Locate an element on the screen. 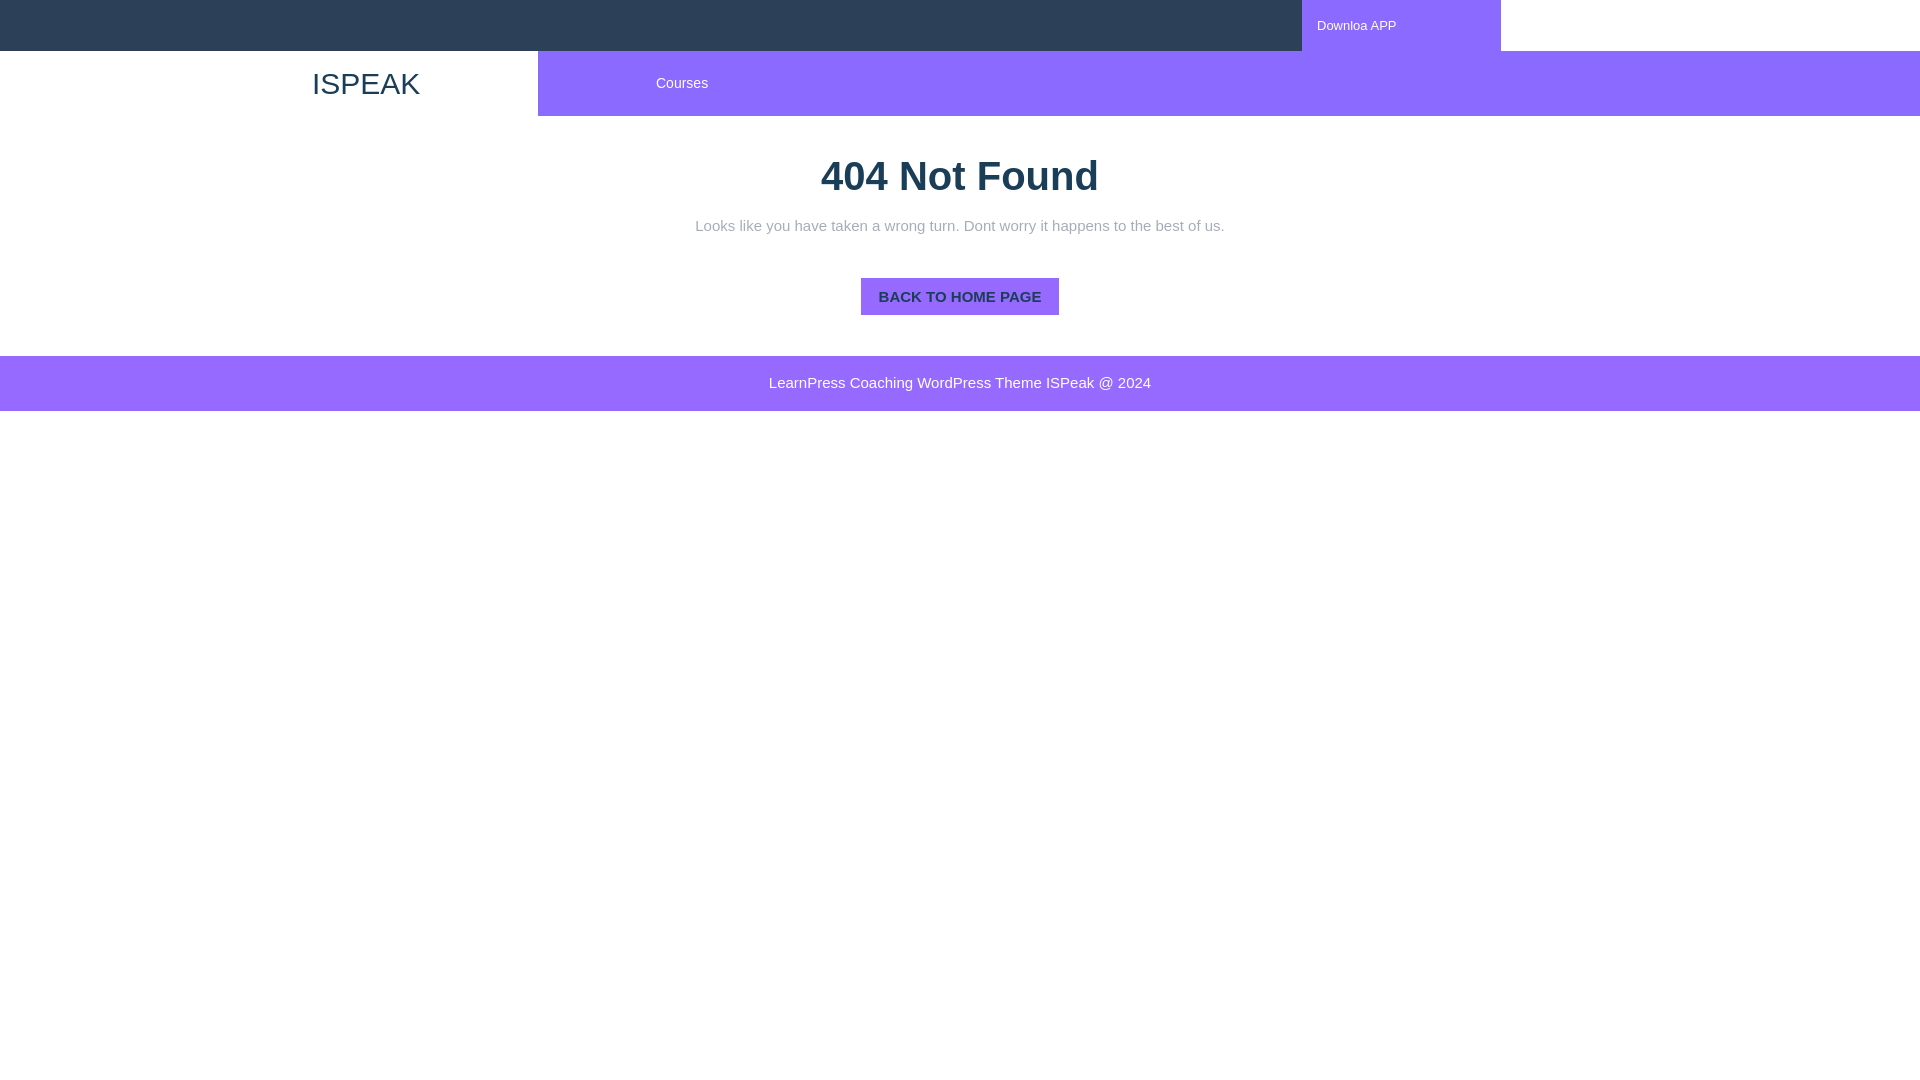 The width and height of the screenshot is (1920, 1080). Courses is located at coordinates (681, 84).